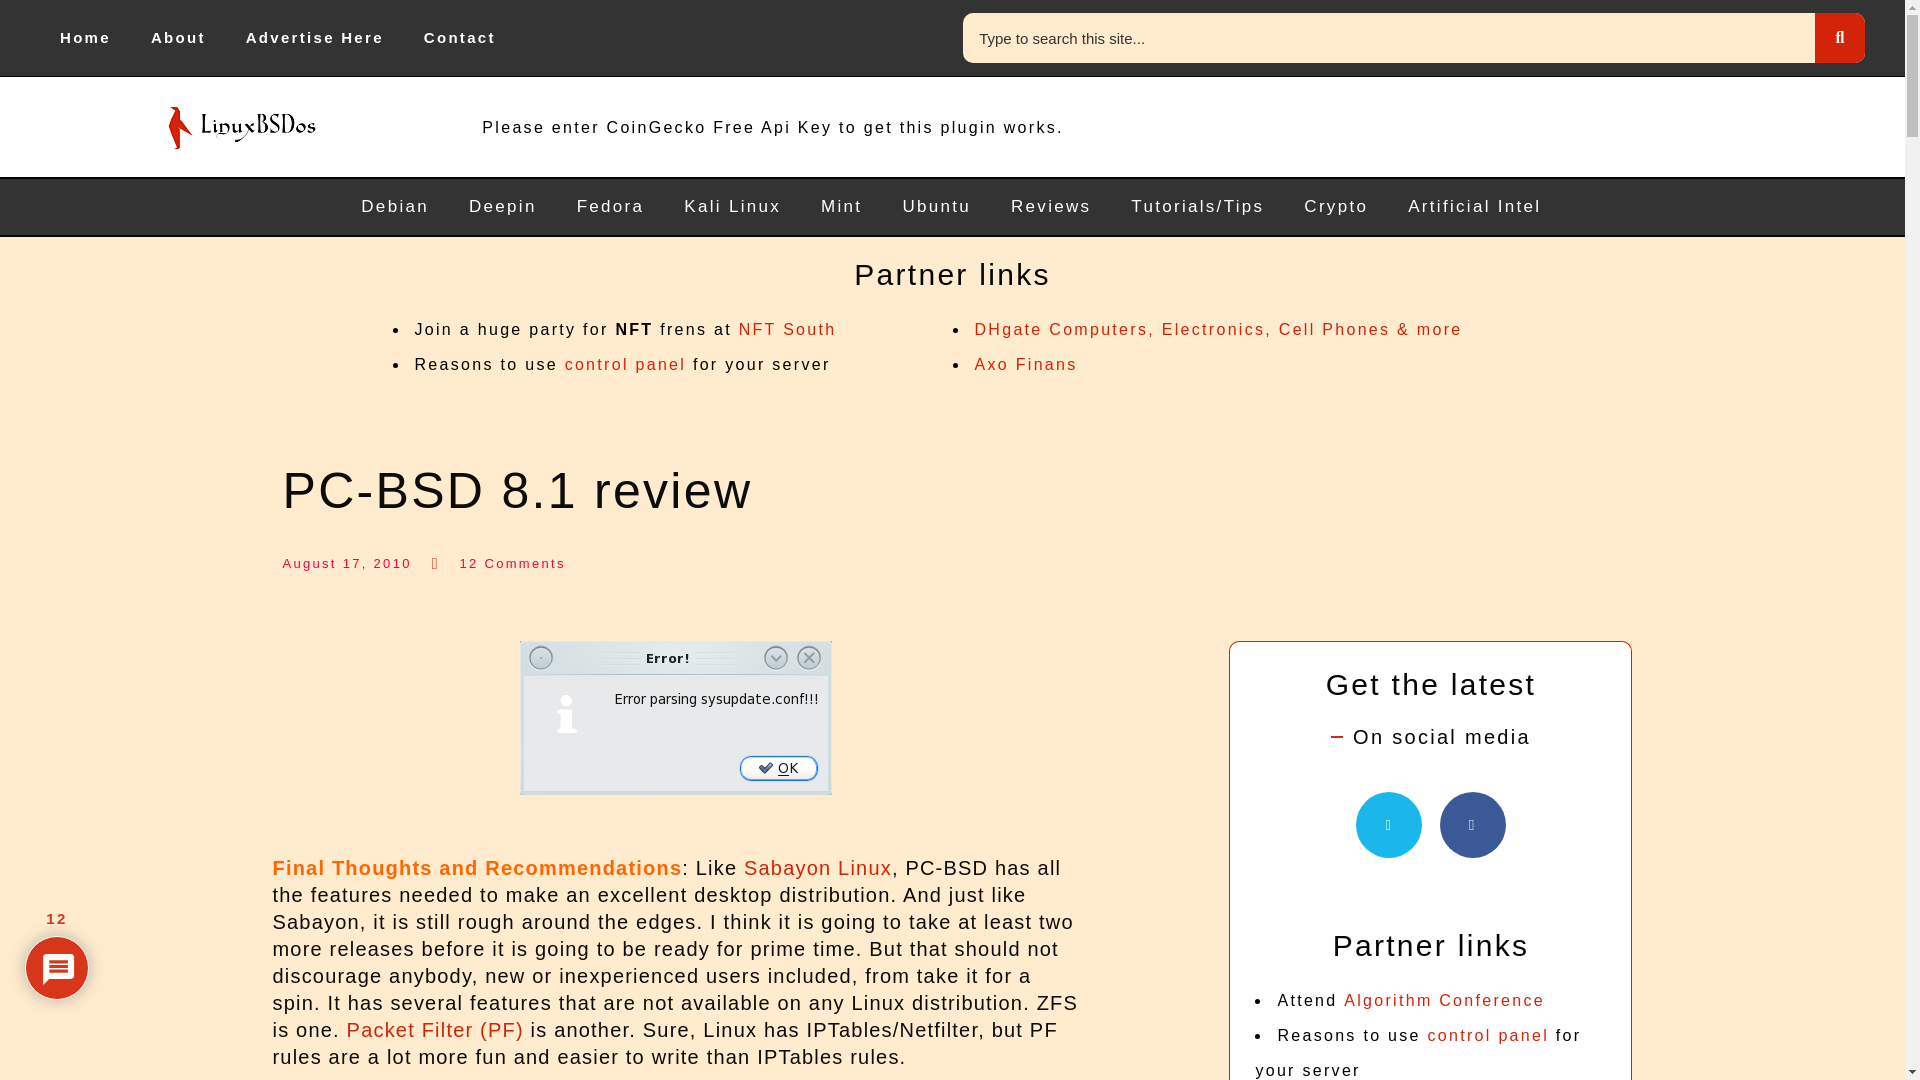  I want to click on Reviews, so click(1050, 207).